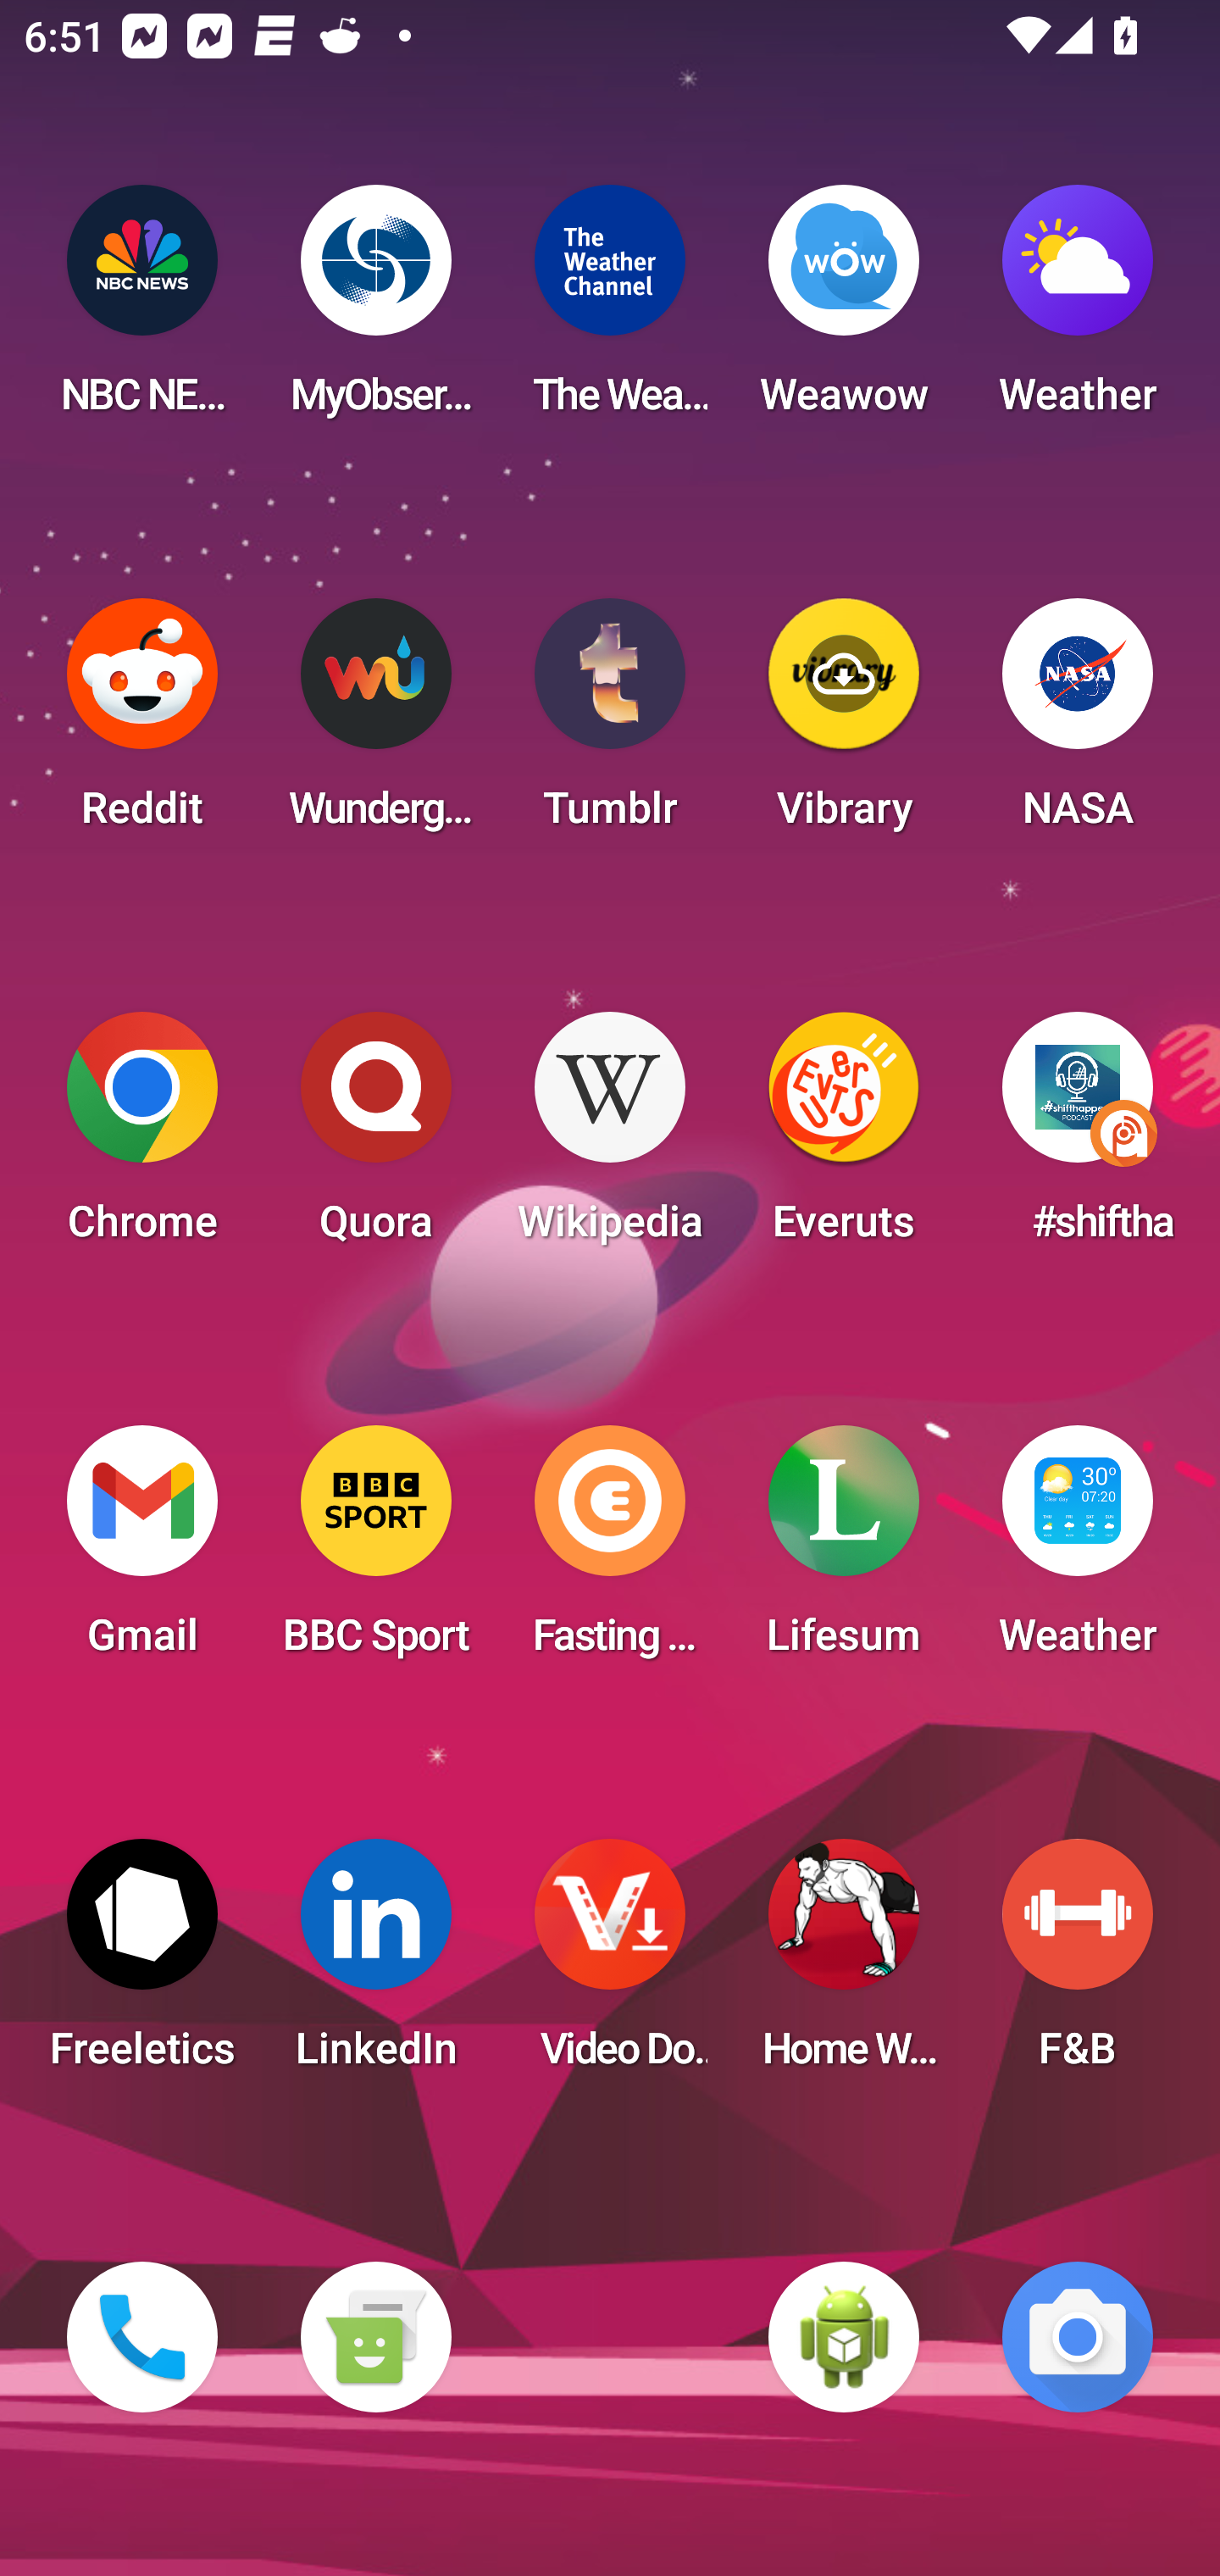 Image resolution: width=1220 pixels, height=2576 pixels. I want to click on BBC Sport, so click(375, 1551).